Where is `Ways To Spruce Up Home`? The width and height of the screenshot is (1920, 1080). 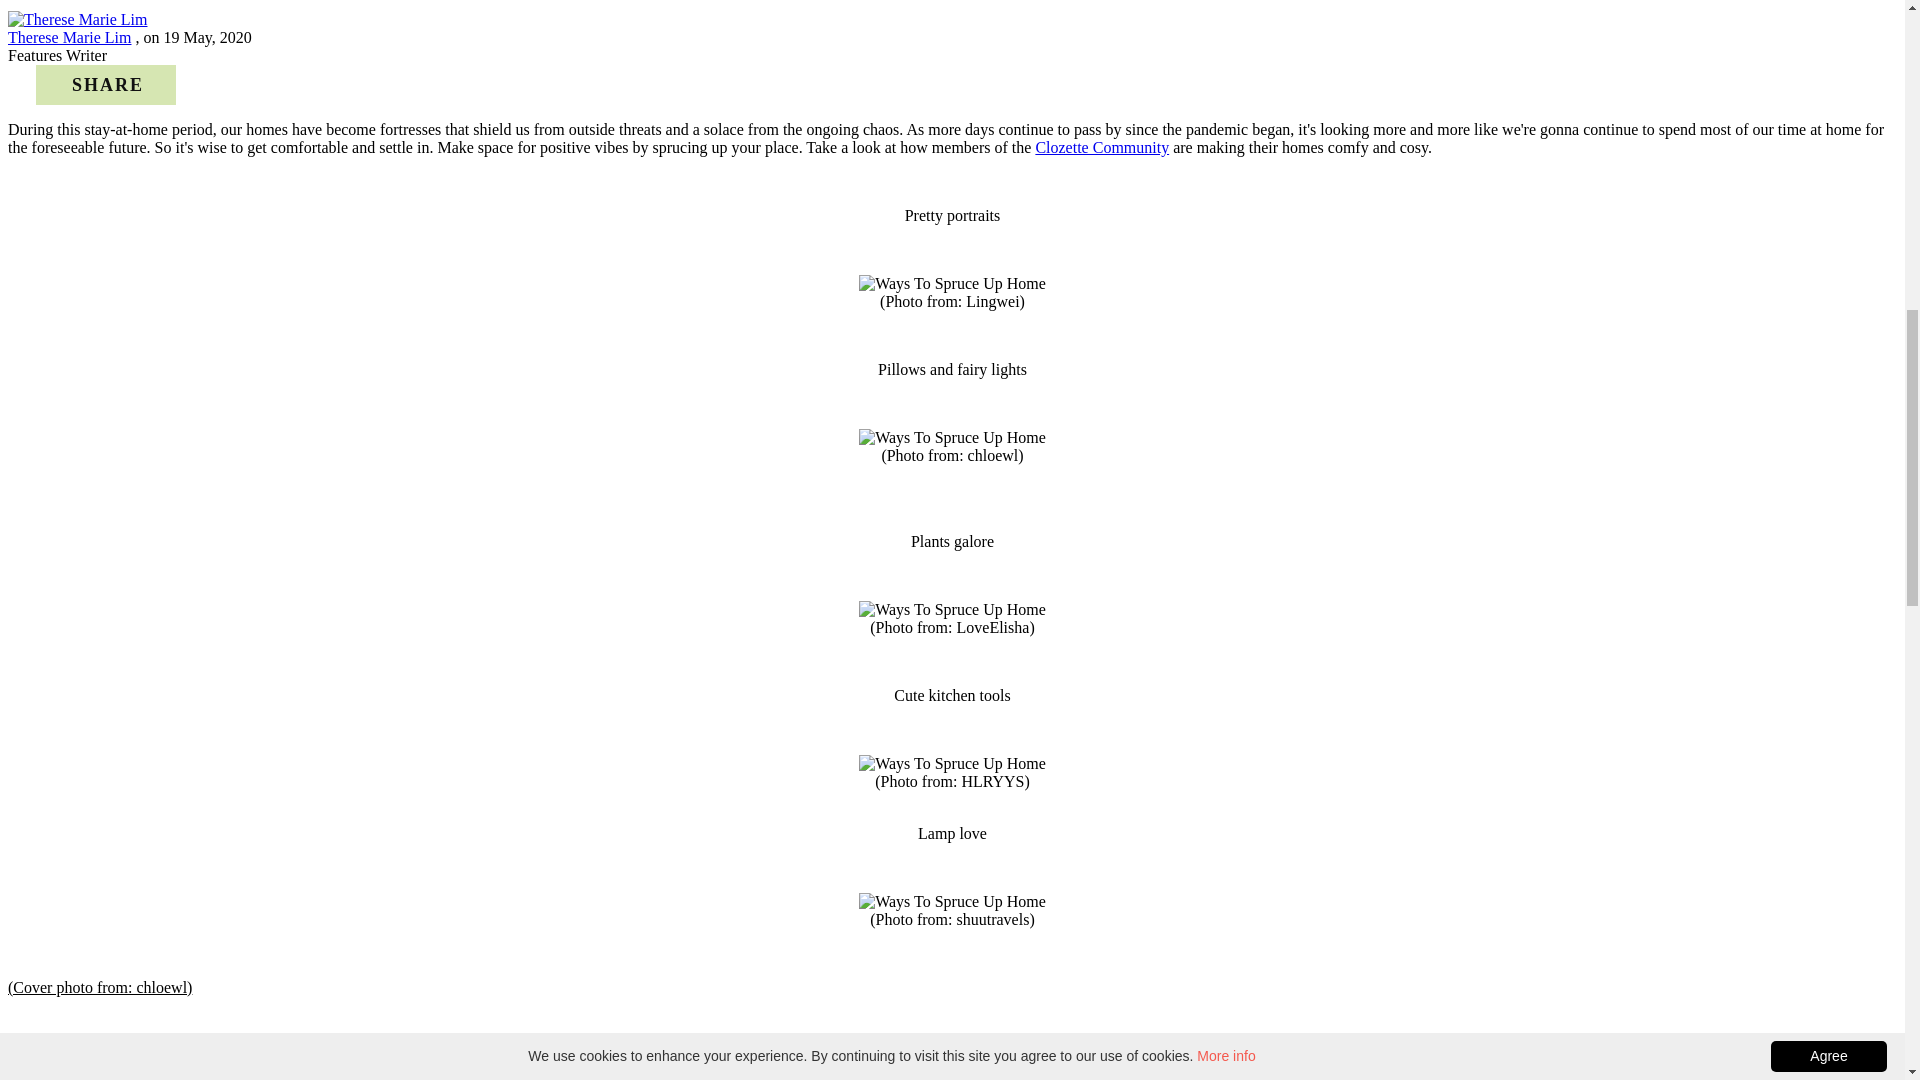 Ways To Spruce Up Home is located at coordinates (952, 284).